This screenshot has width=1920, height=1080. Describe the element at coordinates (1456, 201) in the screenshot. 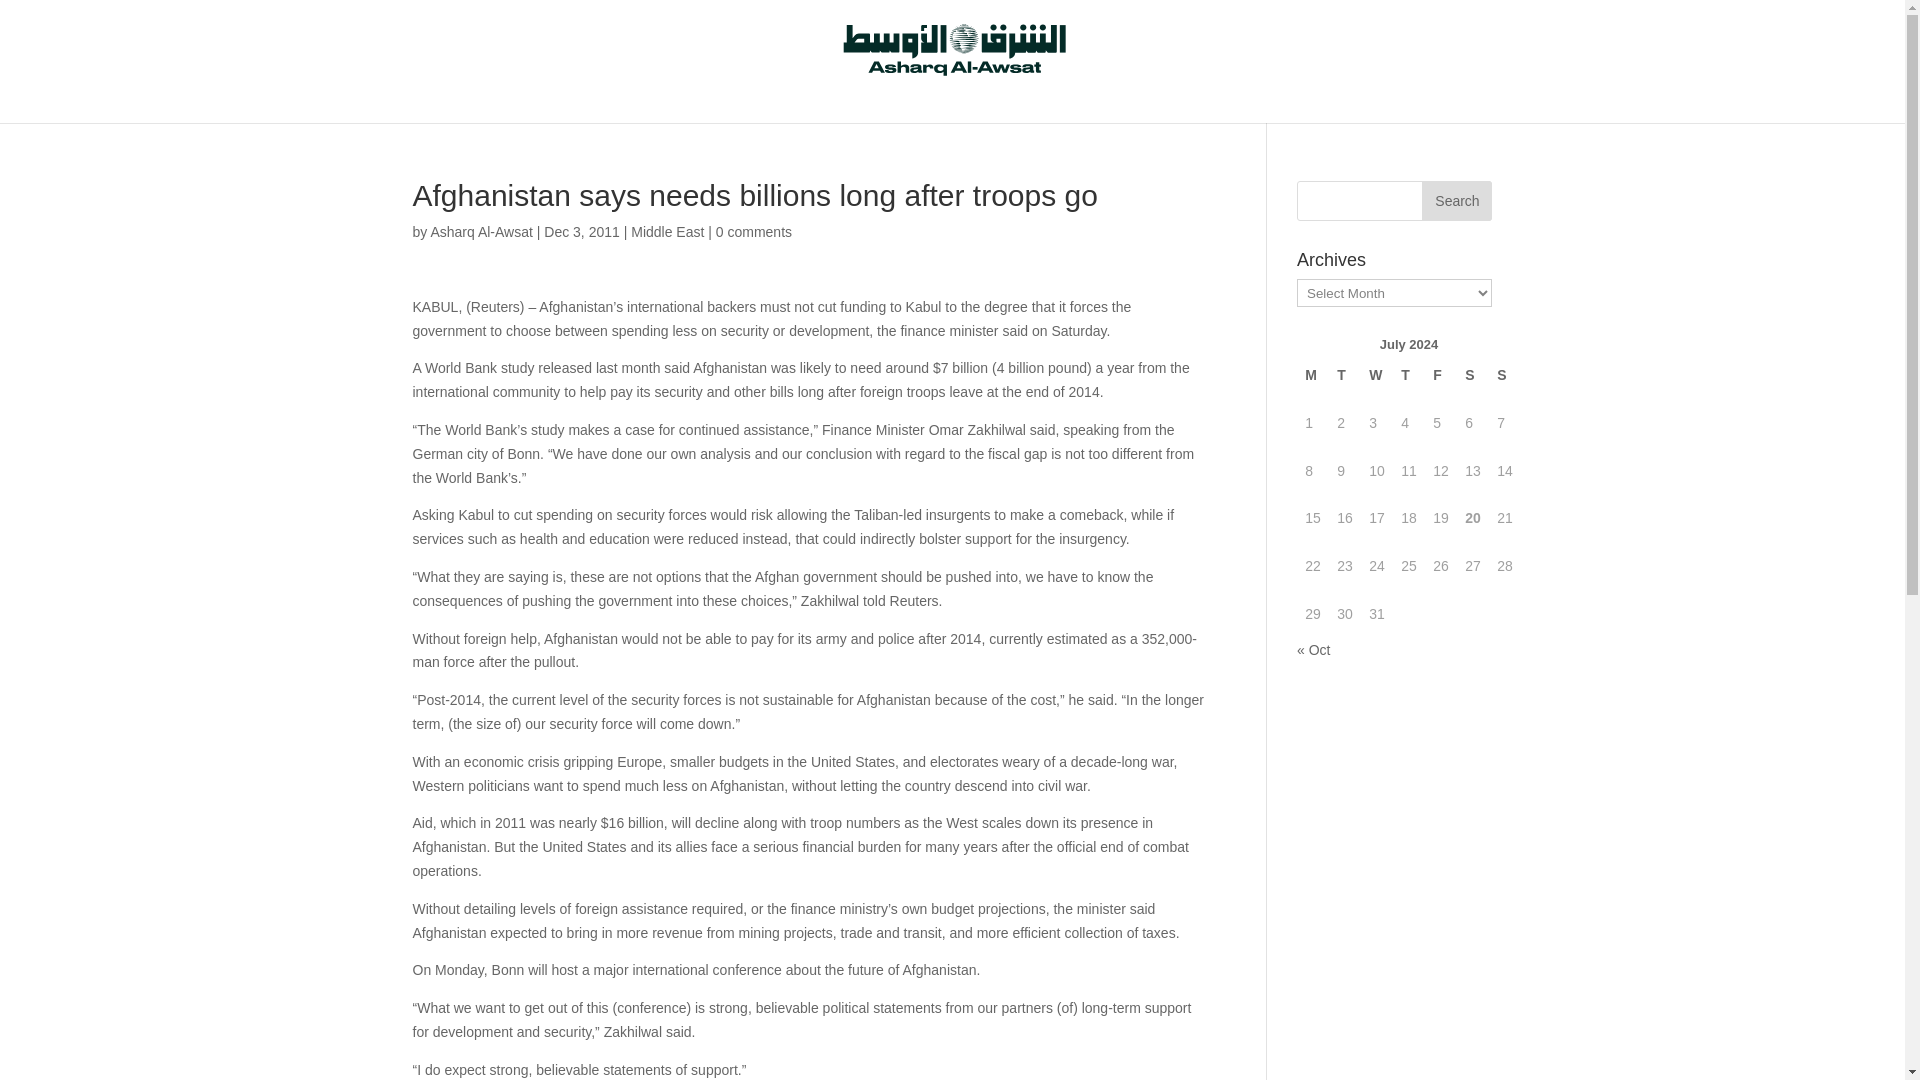

I see `Search` at that location.